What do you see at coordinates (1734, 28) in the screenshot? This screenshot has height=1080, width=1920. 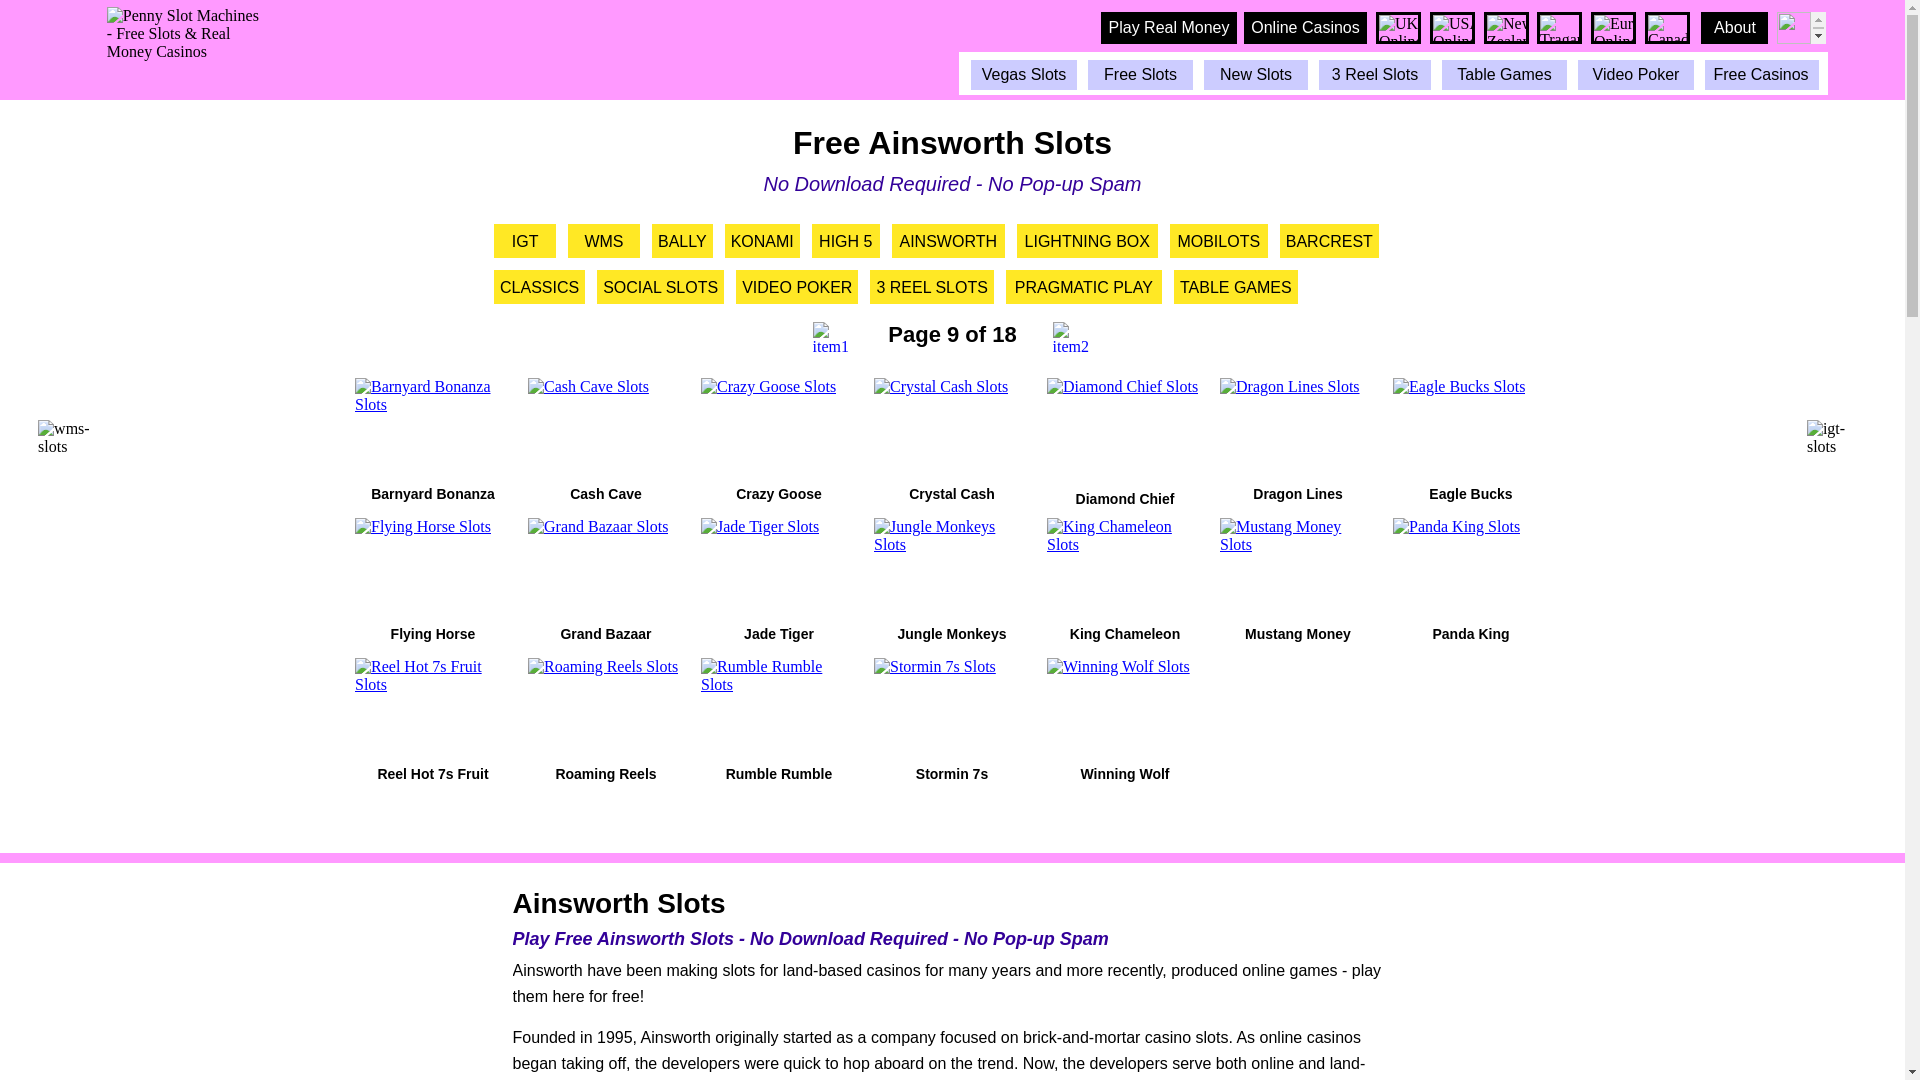 I see `About` at bounding box center [1734, 28].